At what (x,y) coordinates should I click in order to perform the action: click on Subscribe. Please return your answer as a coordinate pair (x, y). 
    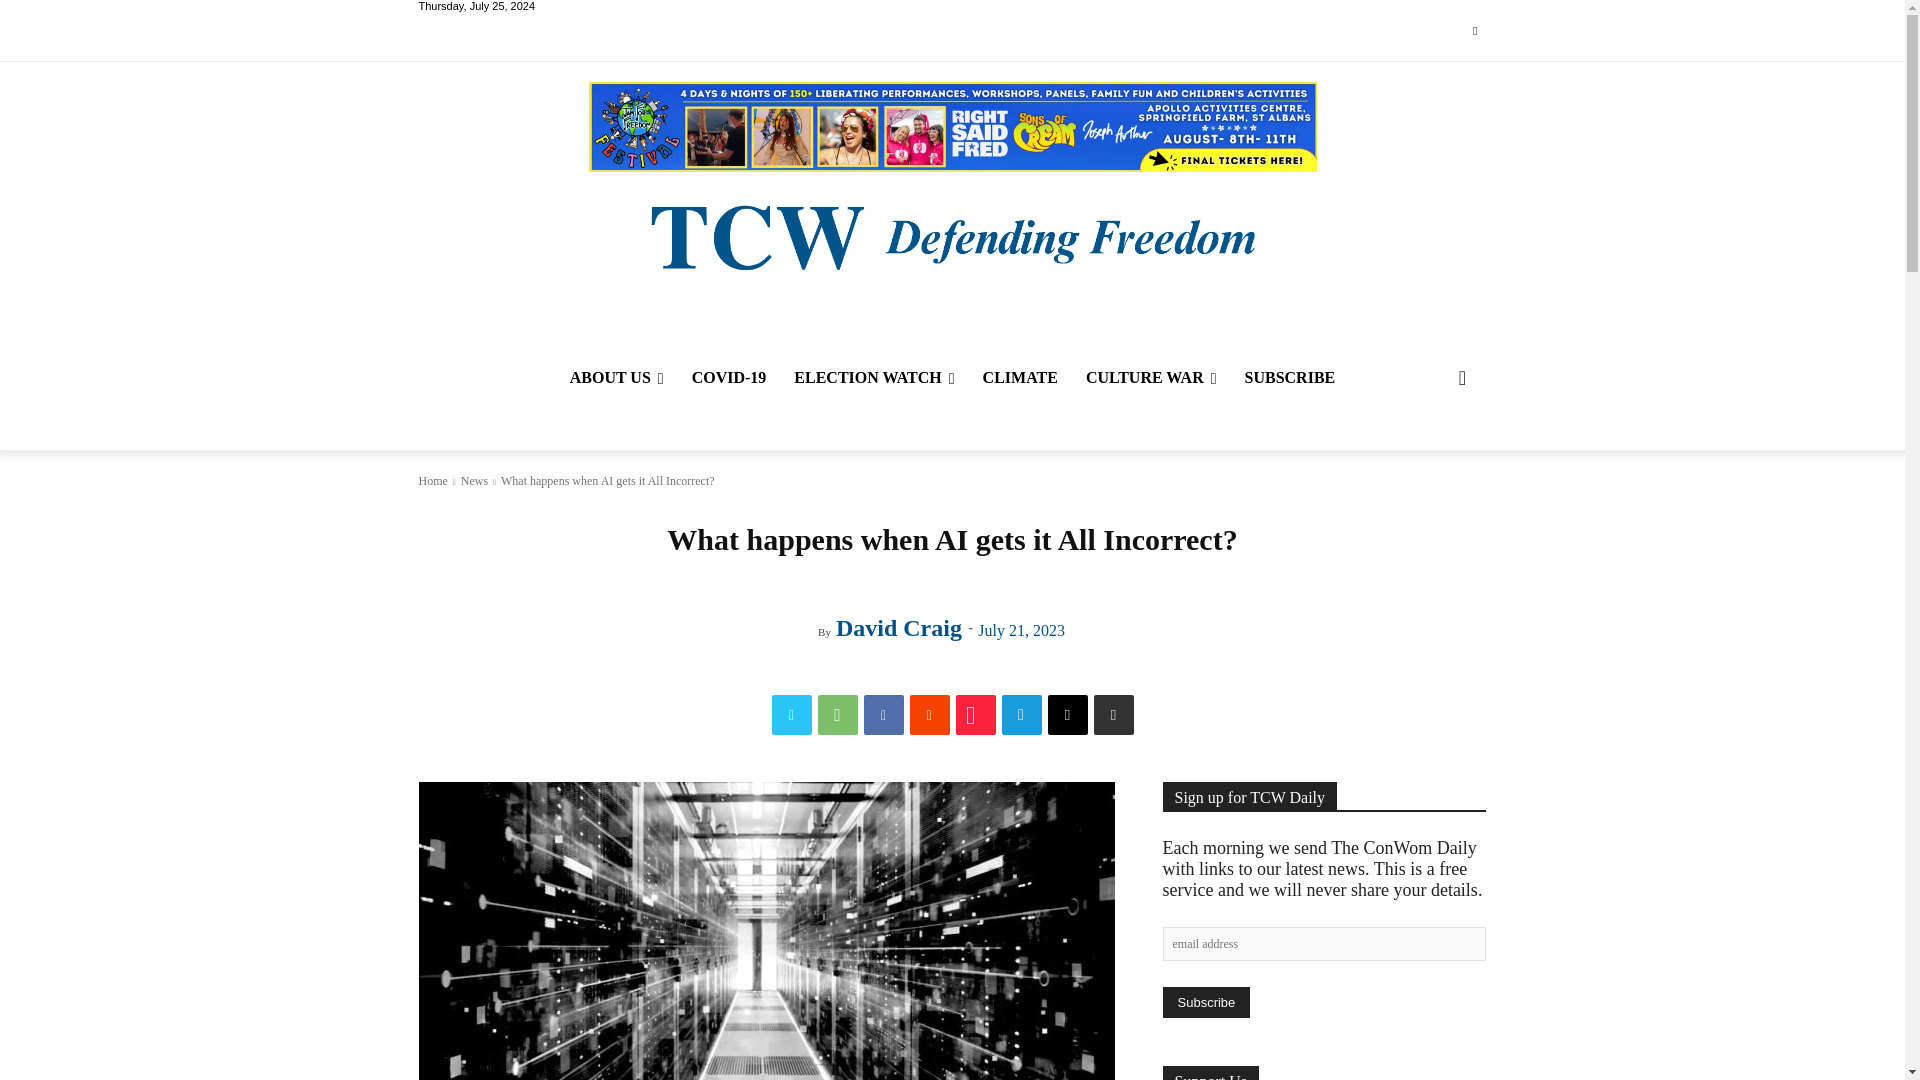
    Looking at the image, I should click on (1205, 1002).